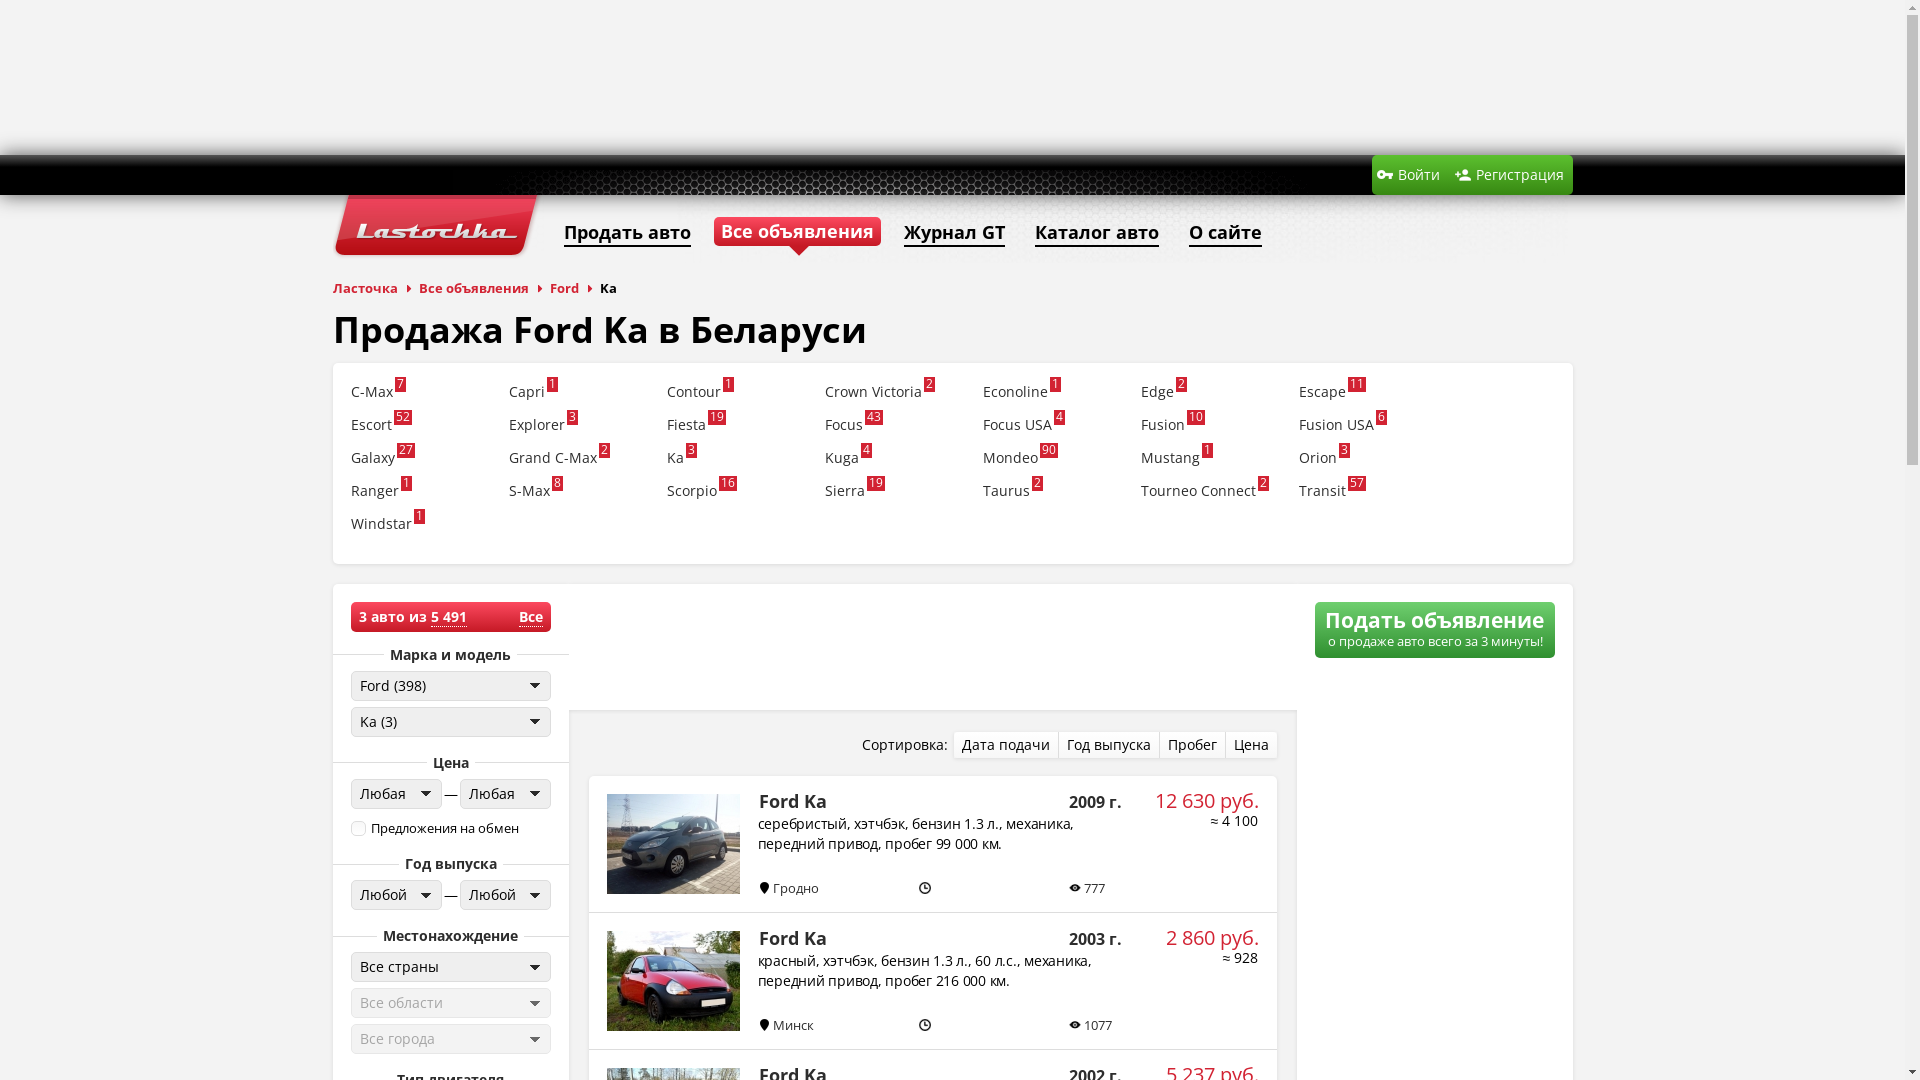 This screenshot has height=1080, width=1920. What do you see at coordinates (1368, 462) in the screenshot?
I see `Orion
3` at bounding box center [1368, 462].